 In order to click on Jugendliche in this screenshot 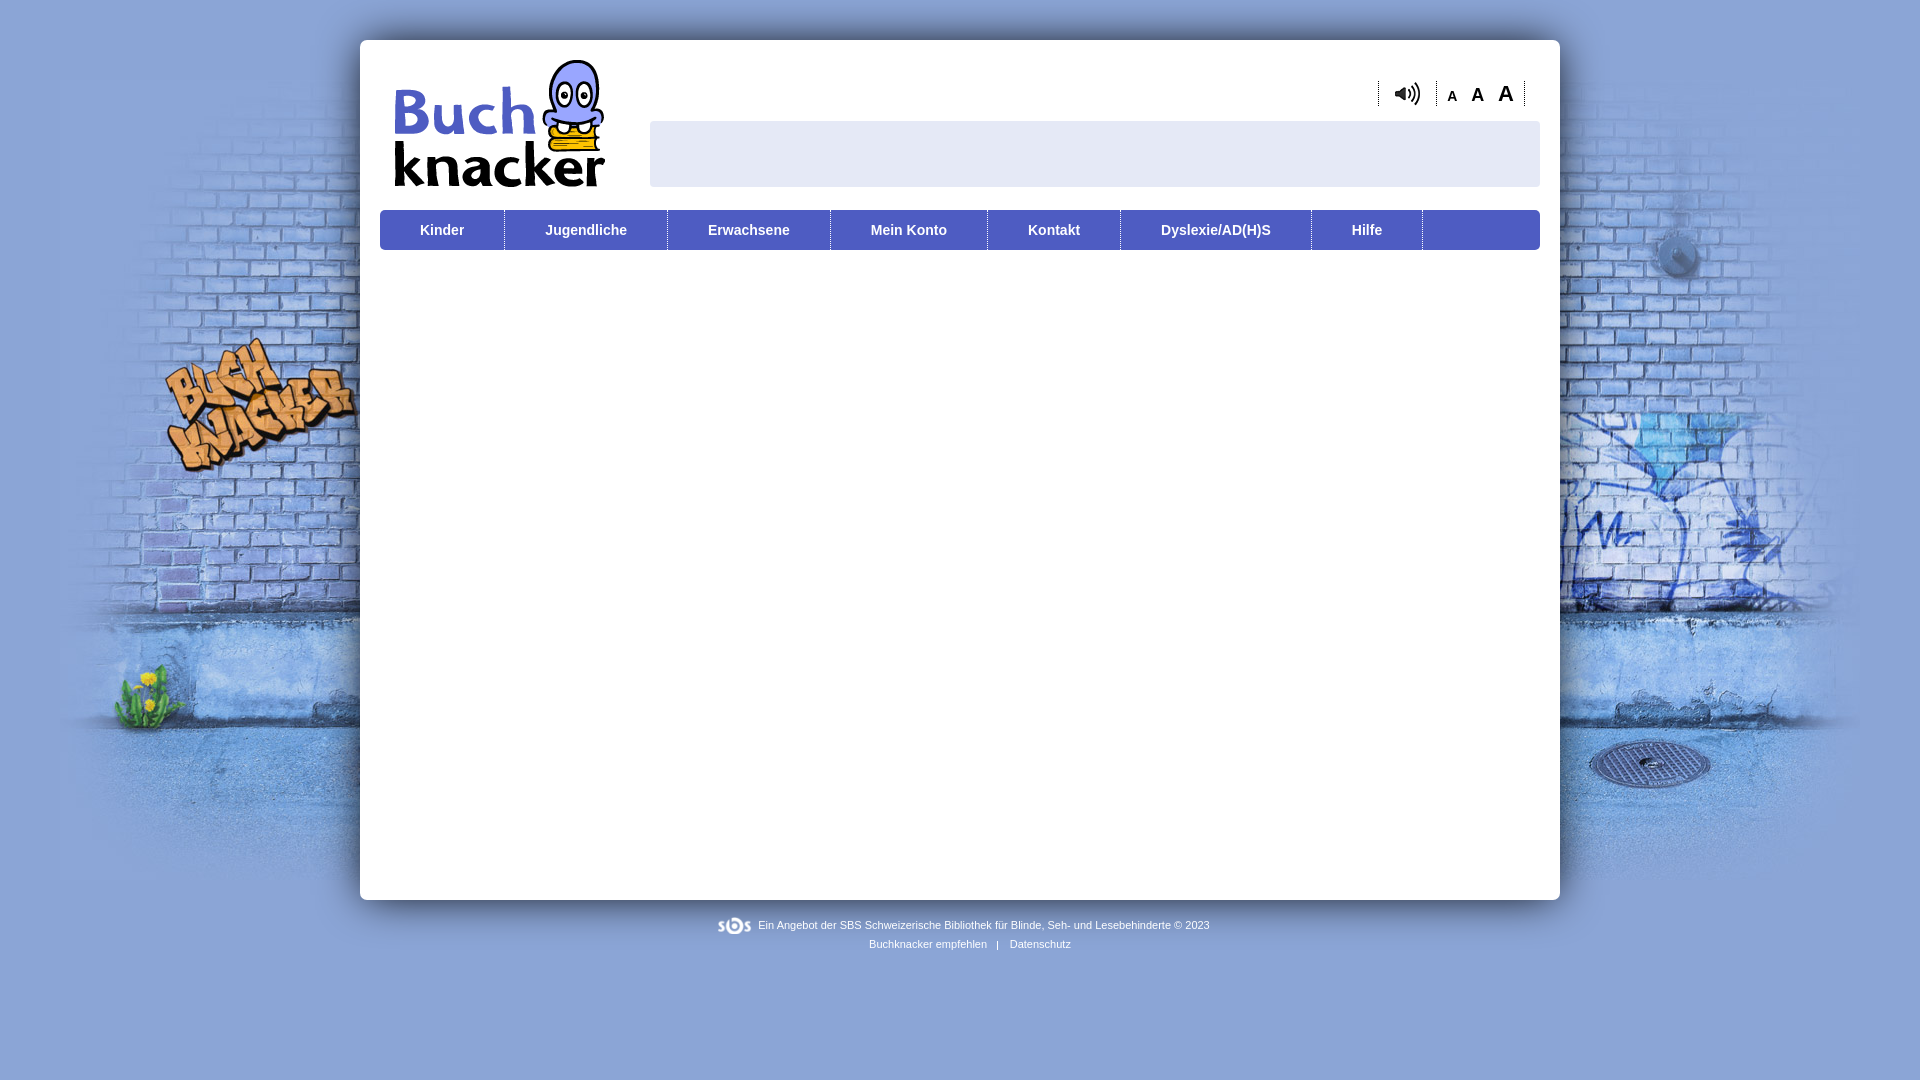, I will do `click(586, 230)`.